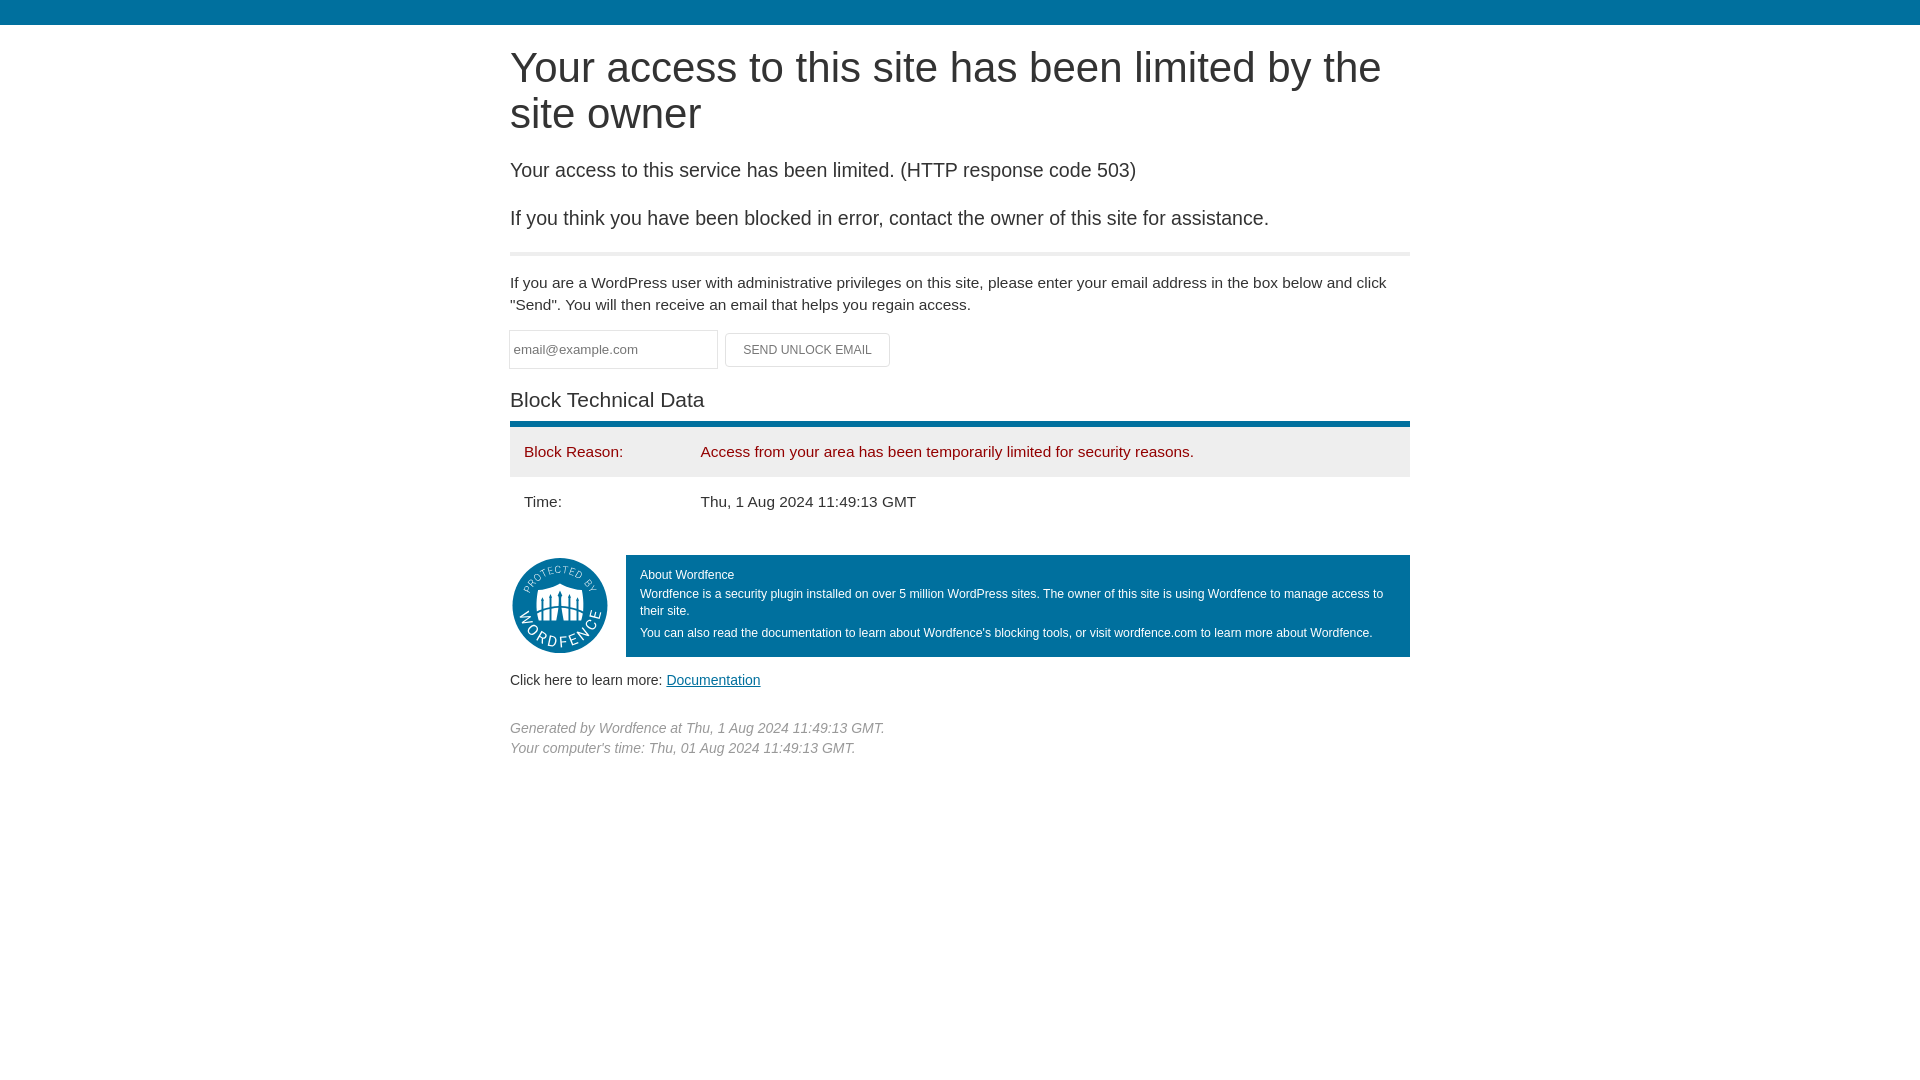 This screenshot has height=1080, width=1920. I want to click on Send Unlock Email, so click(808, 350).